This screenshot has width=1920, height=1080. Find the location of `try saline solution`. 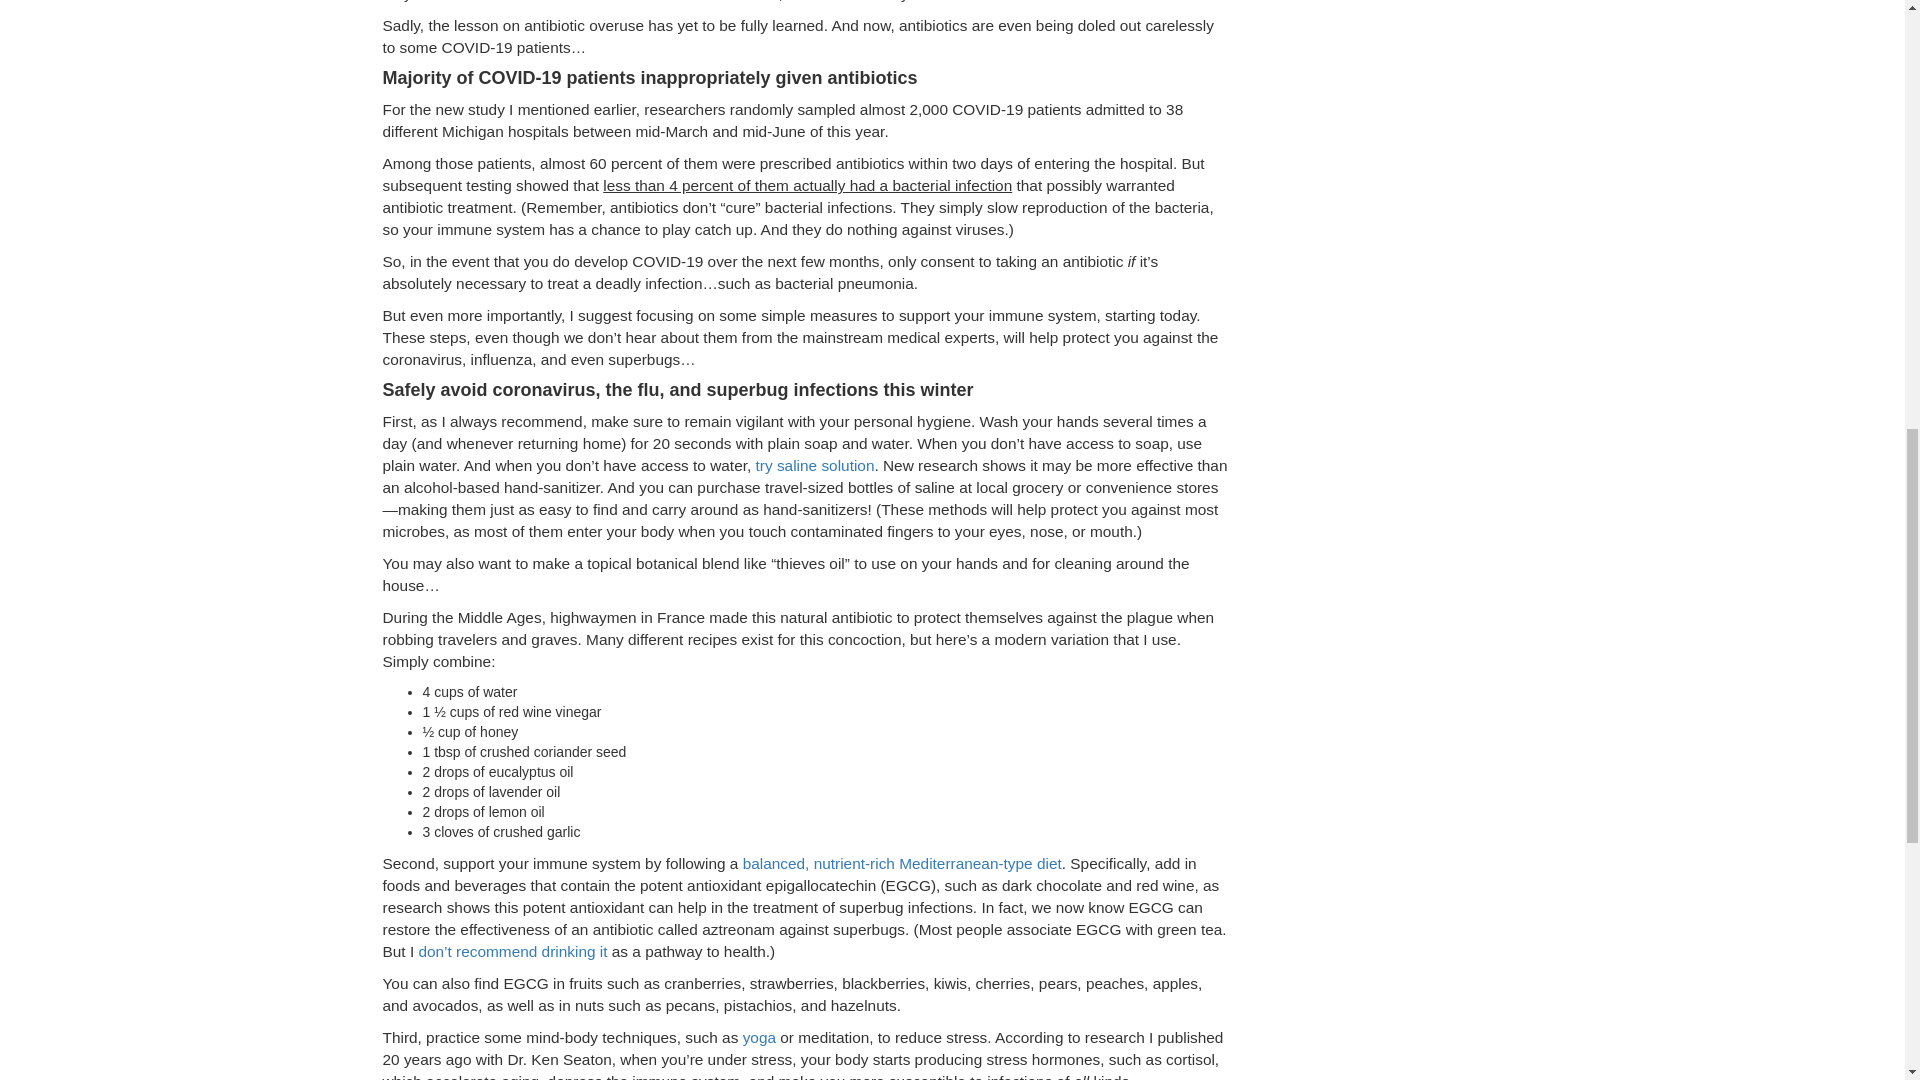

try saline solution is located at coordinates (816, 465).